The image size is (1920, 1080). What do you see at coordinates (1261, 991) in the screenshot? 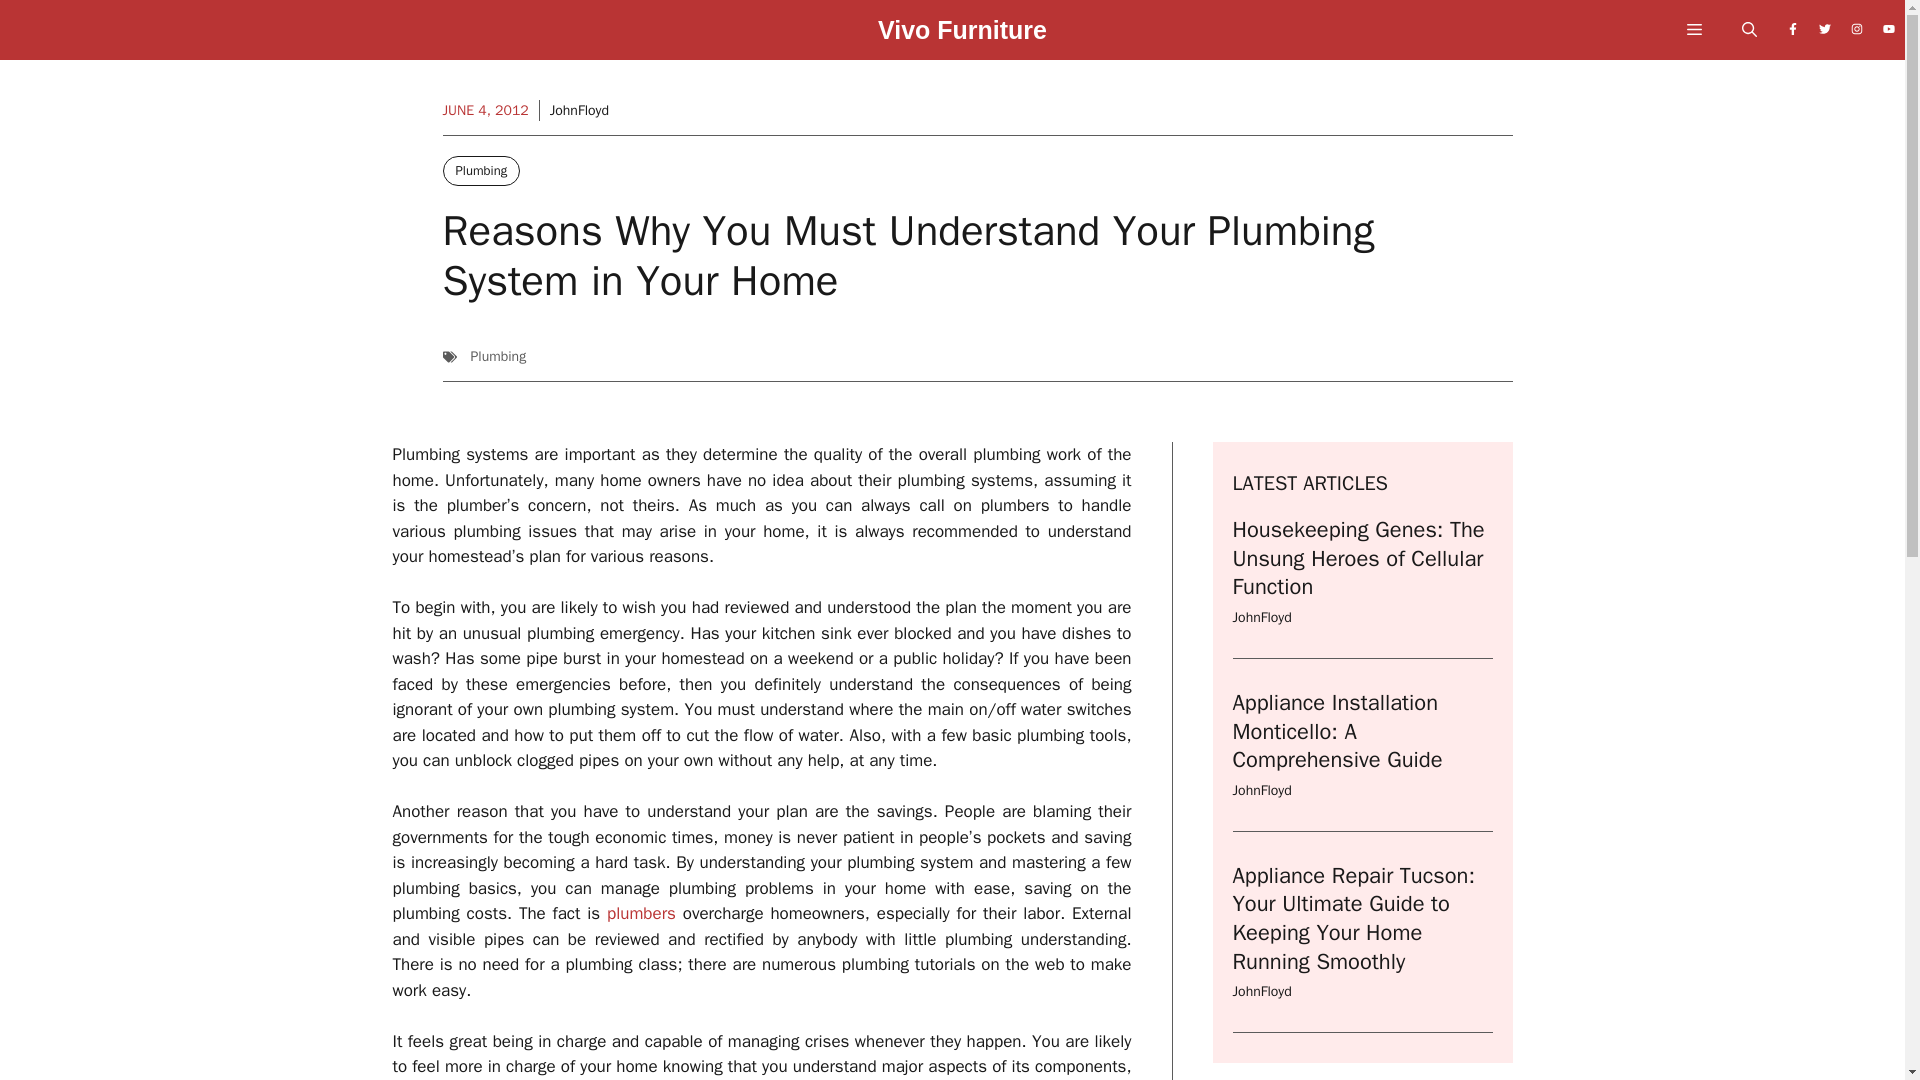
I see `JohnFloyd` at bounding box center [1261, 991].